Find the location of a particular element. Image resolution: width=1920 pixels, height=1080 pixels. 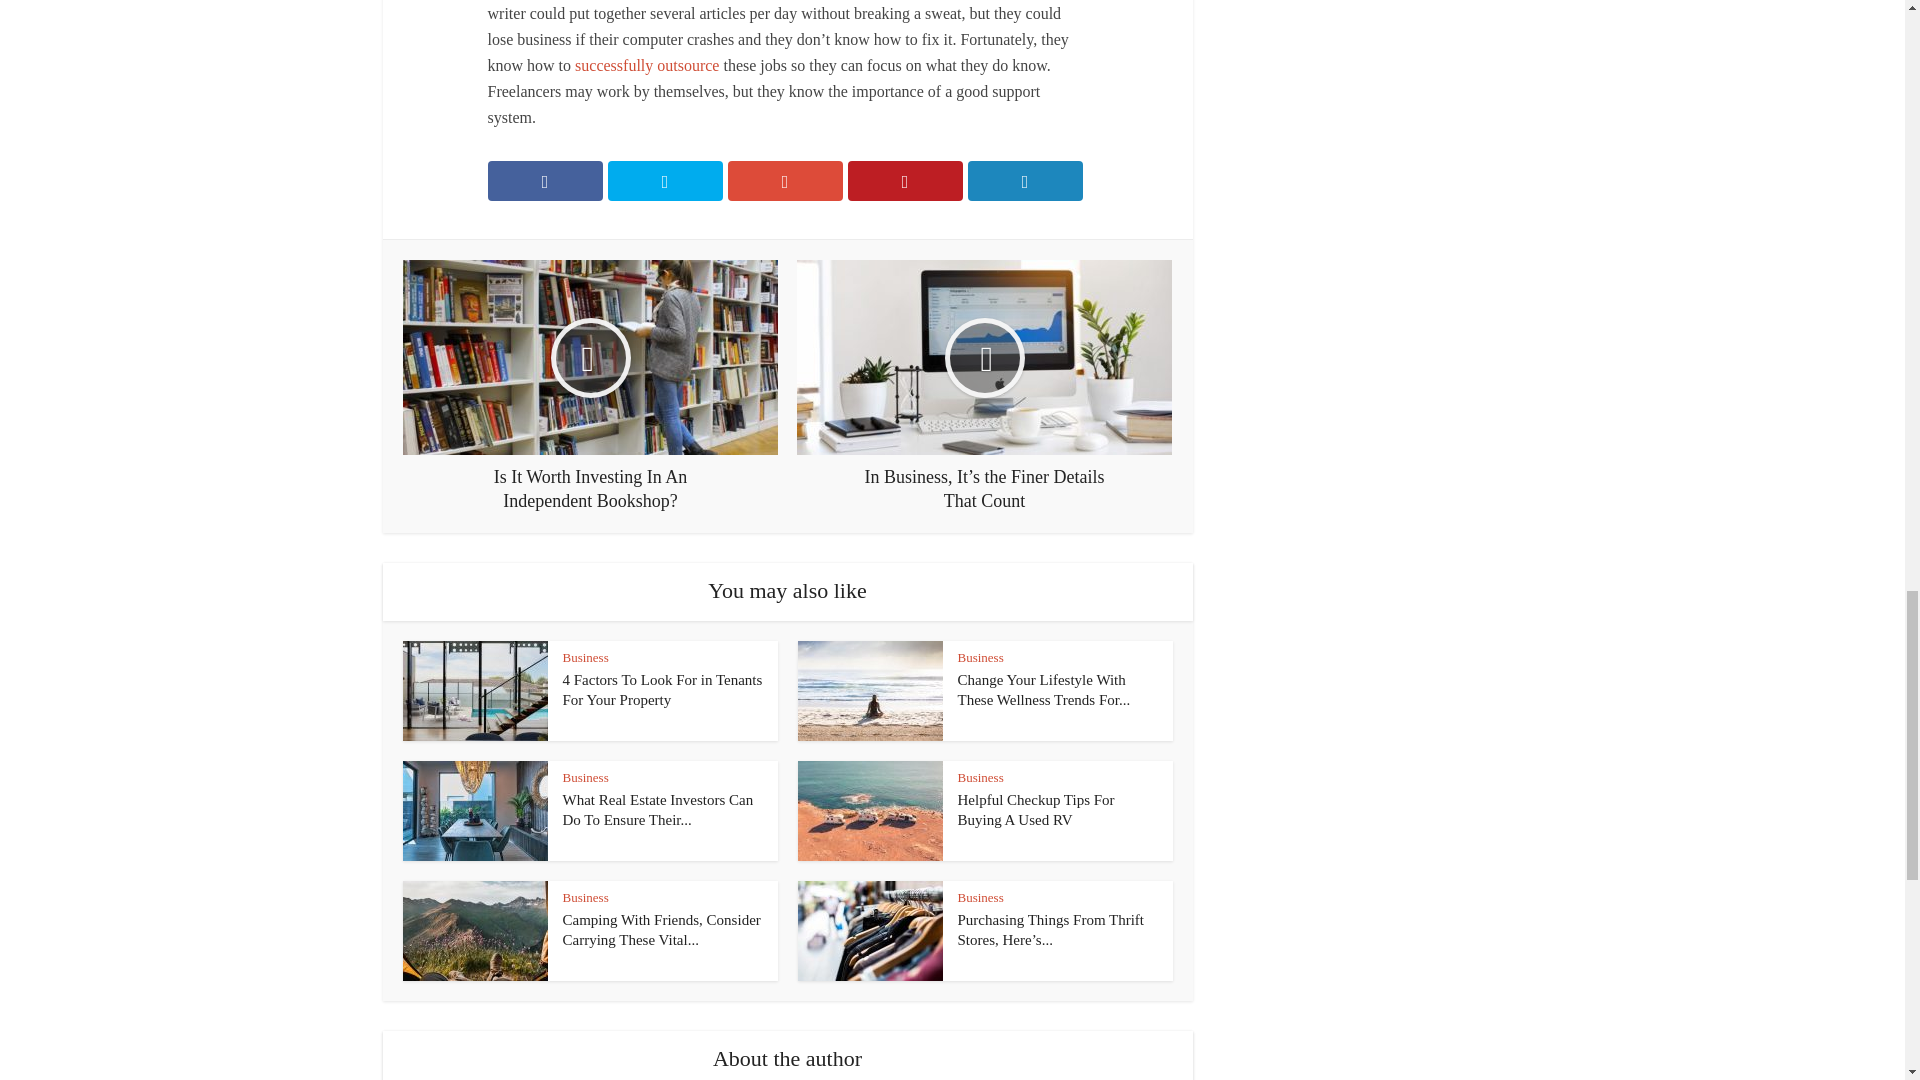

Business is located at coordinates (585, 778).